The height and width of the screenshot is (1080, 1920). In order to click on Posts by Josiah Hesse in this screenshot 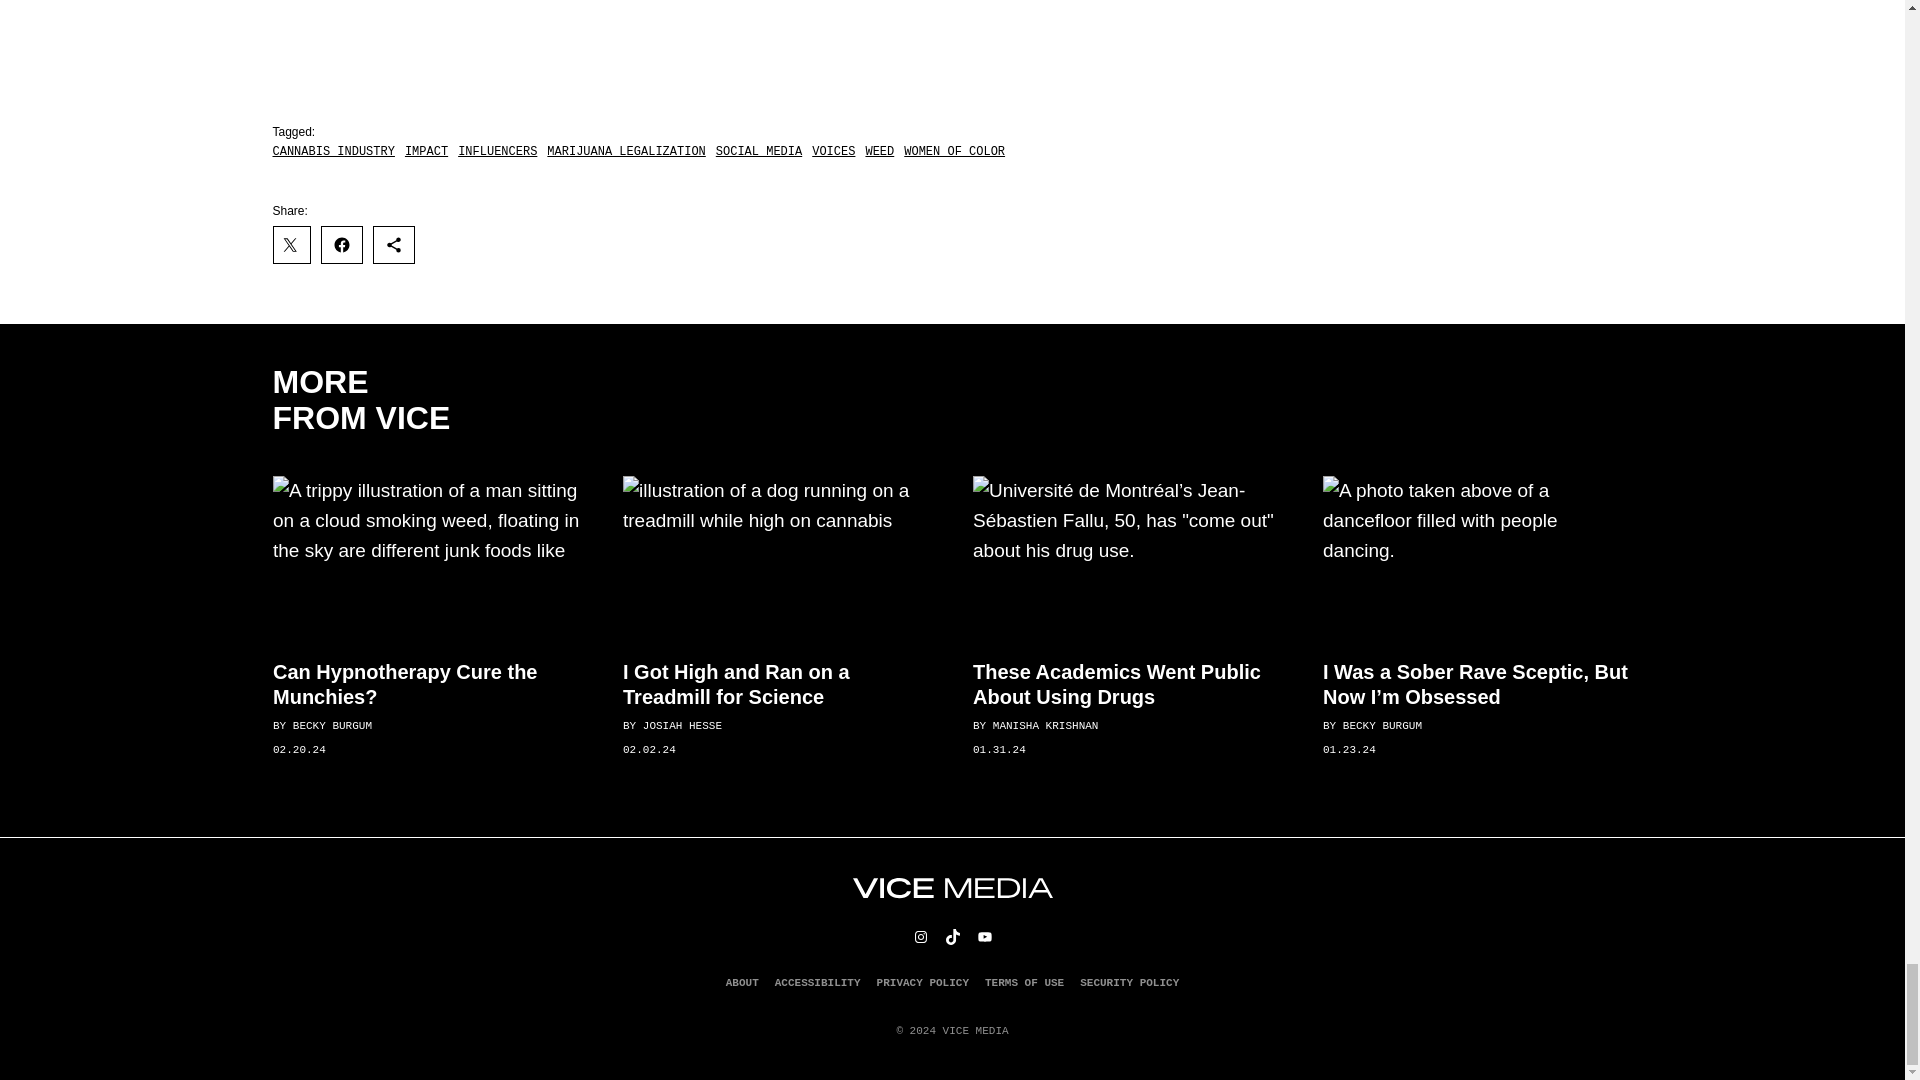, I will do `click(681, 726)`.